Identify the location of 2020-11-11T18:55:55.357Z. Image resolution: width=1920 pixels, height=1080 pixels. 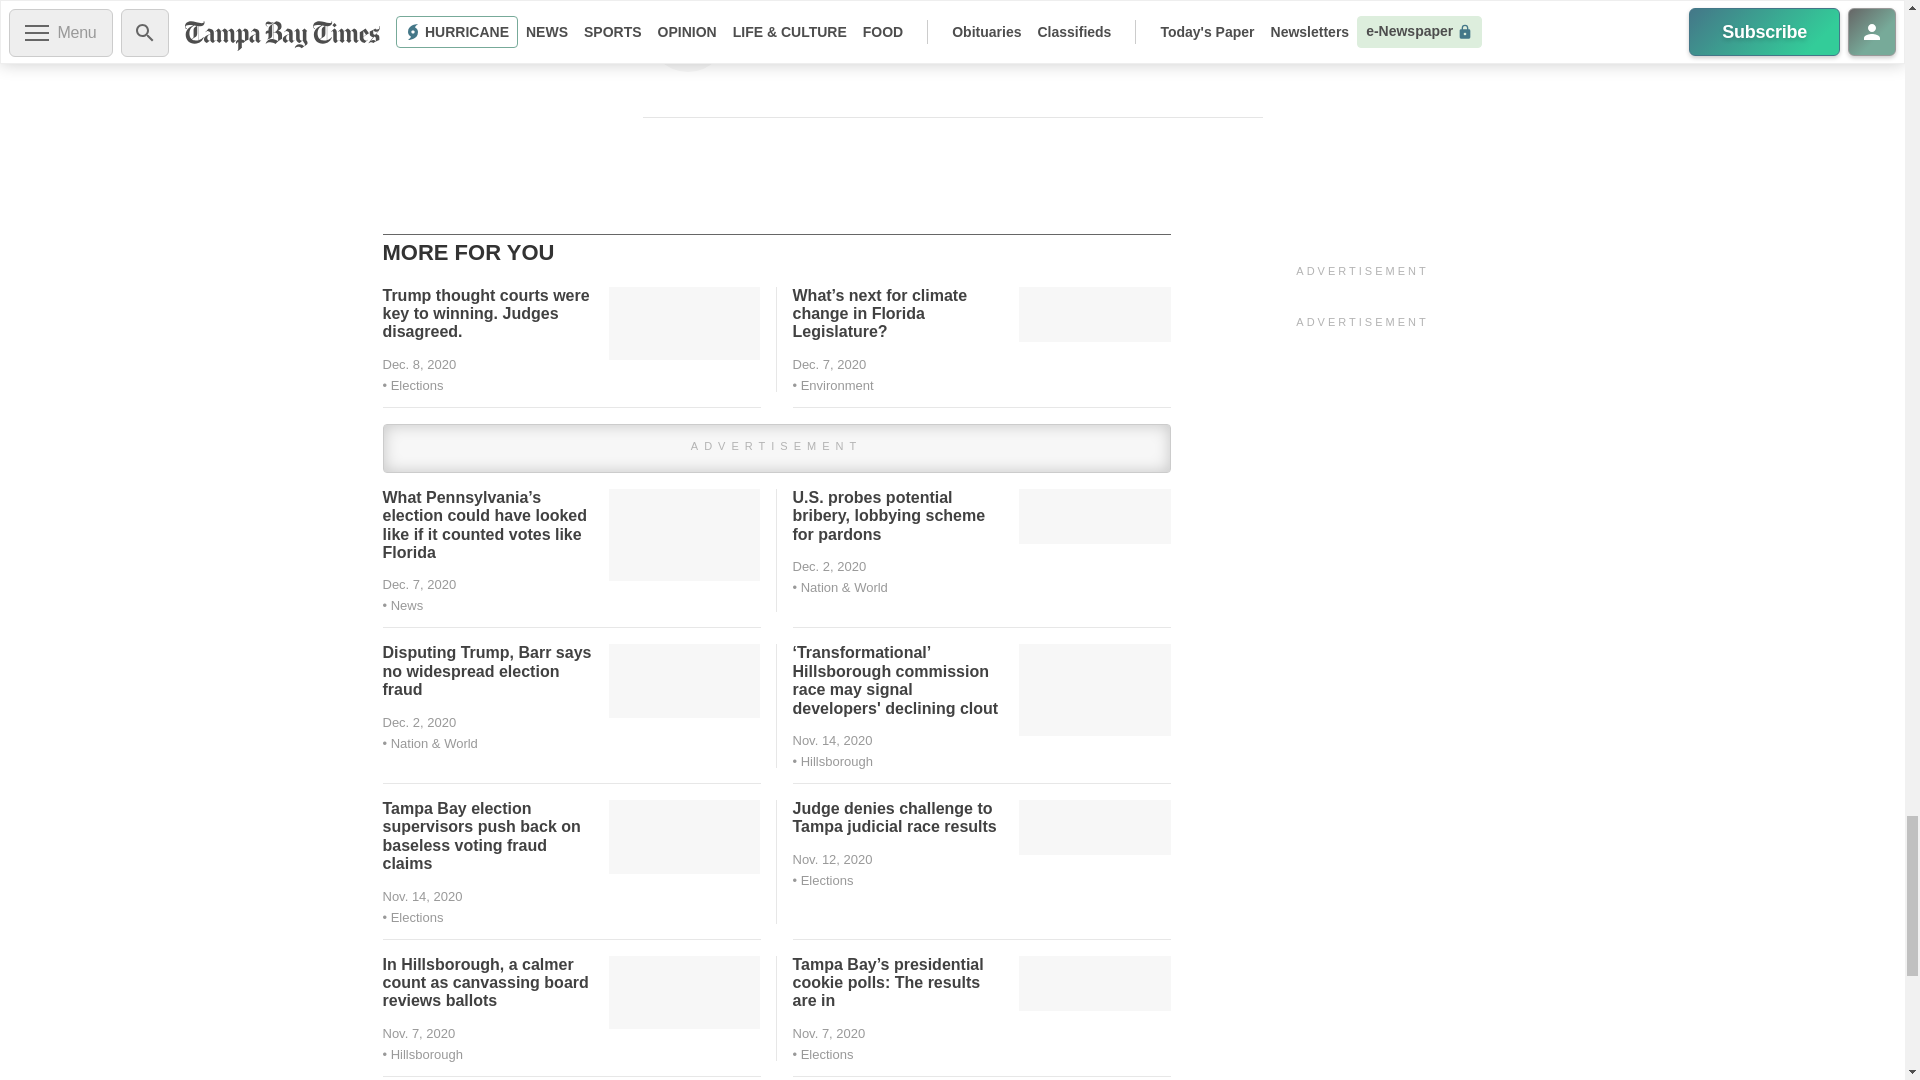
(831, 860).